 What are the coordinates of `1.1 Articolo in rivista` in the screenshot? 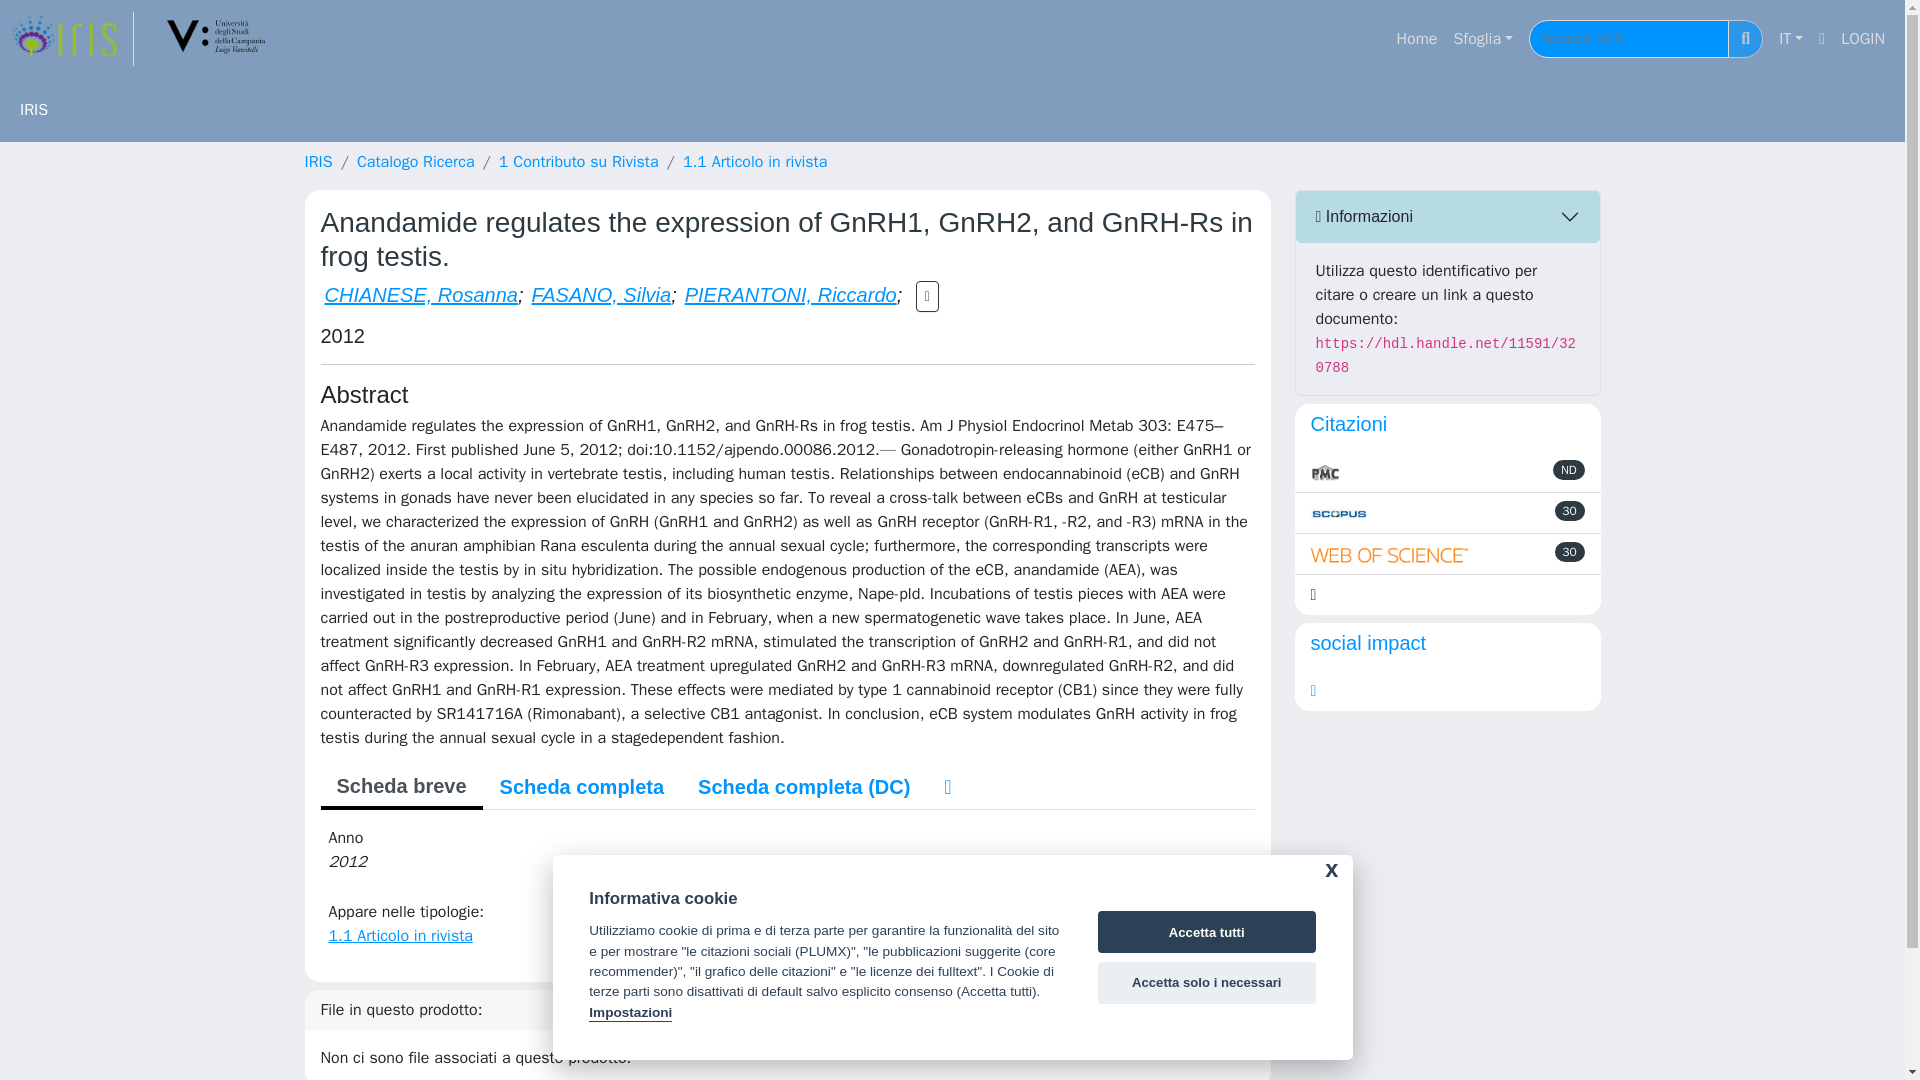 It's located at (400, 936).